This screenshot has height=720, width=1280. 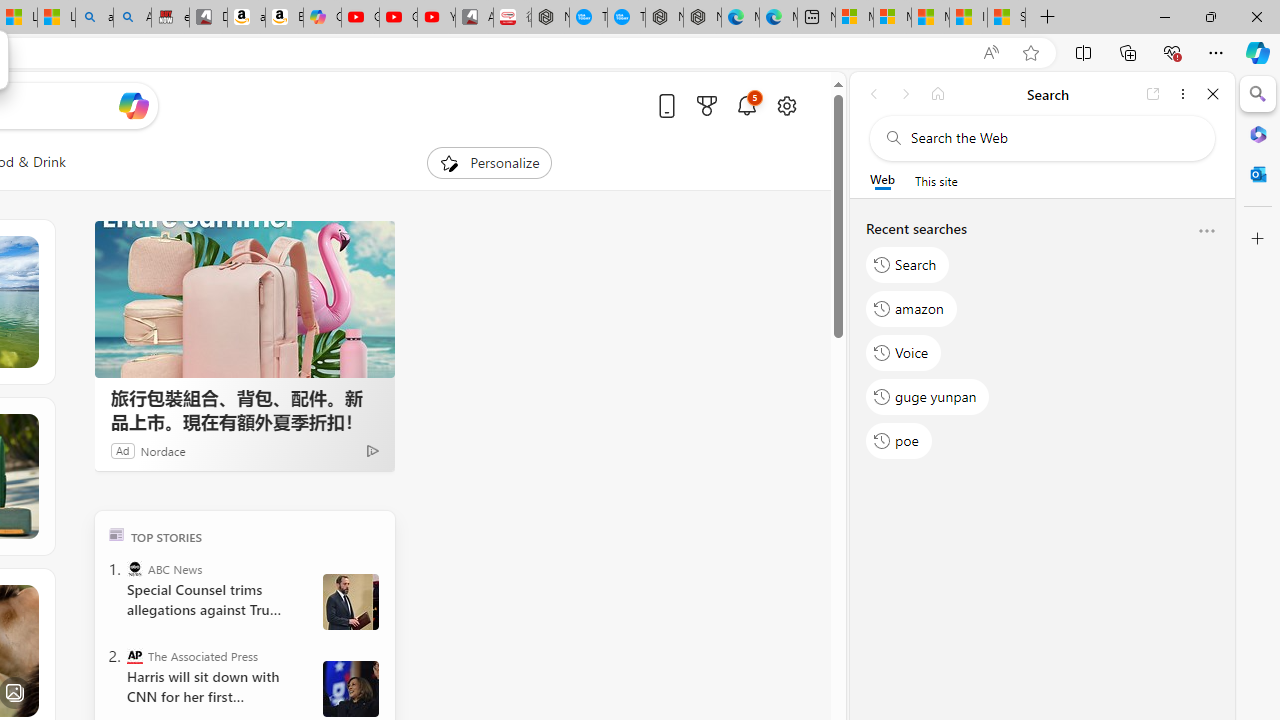 I want to click on Voice, so click(x=904, y=352).